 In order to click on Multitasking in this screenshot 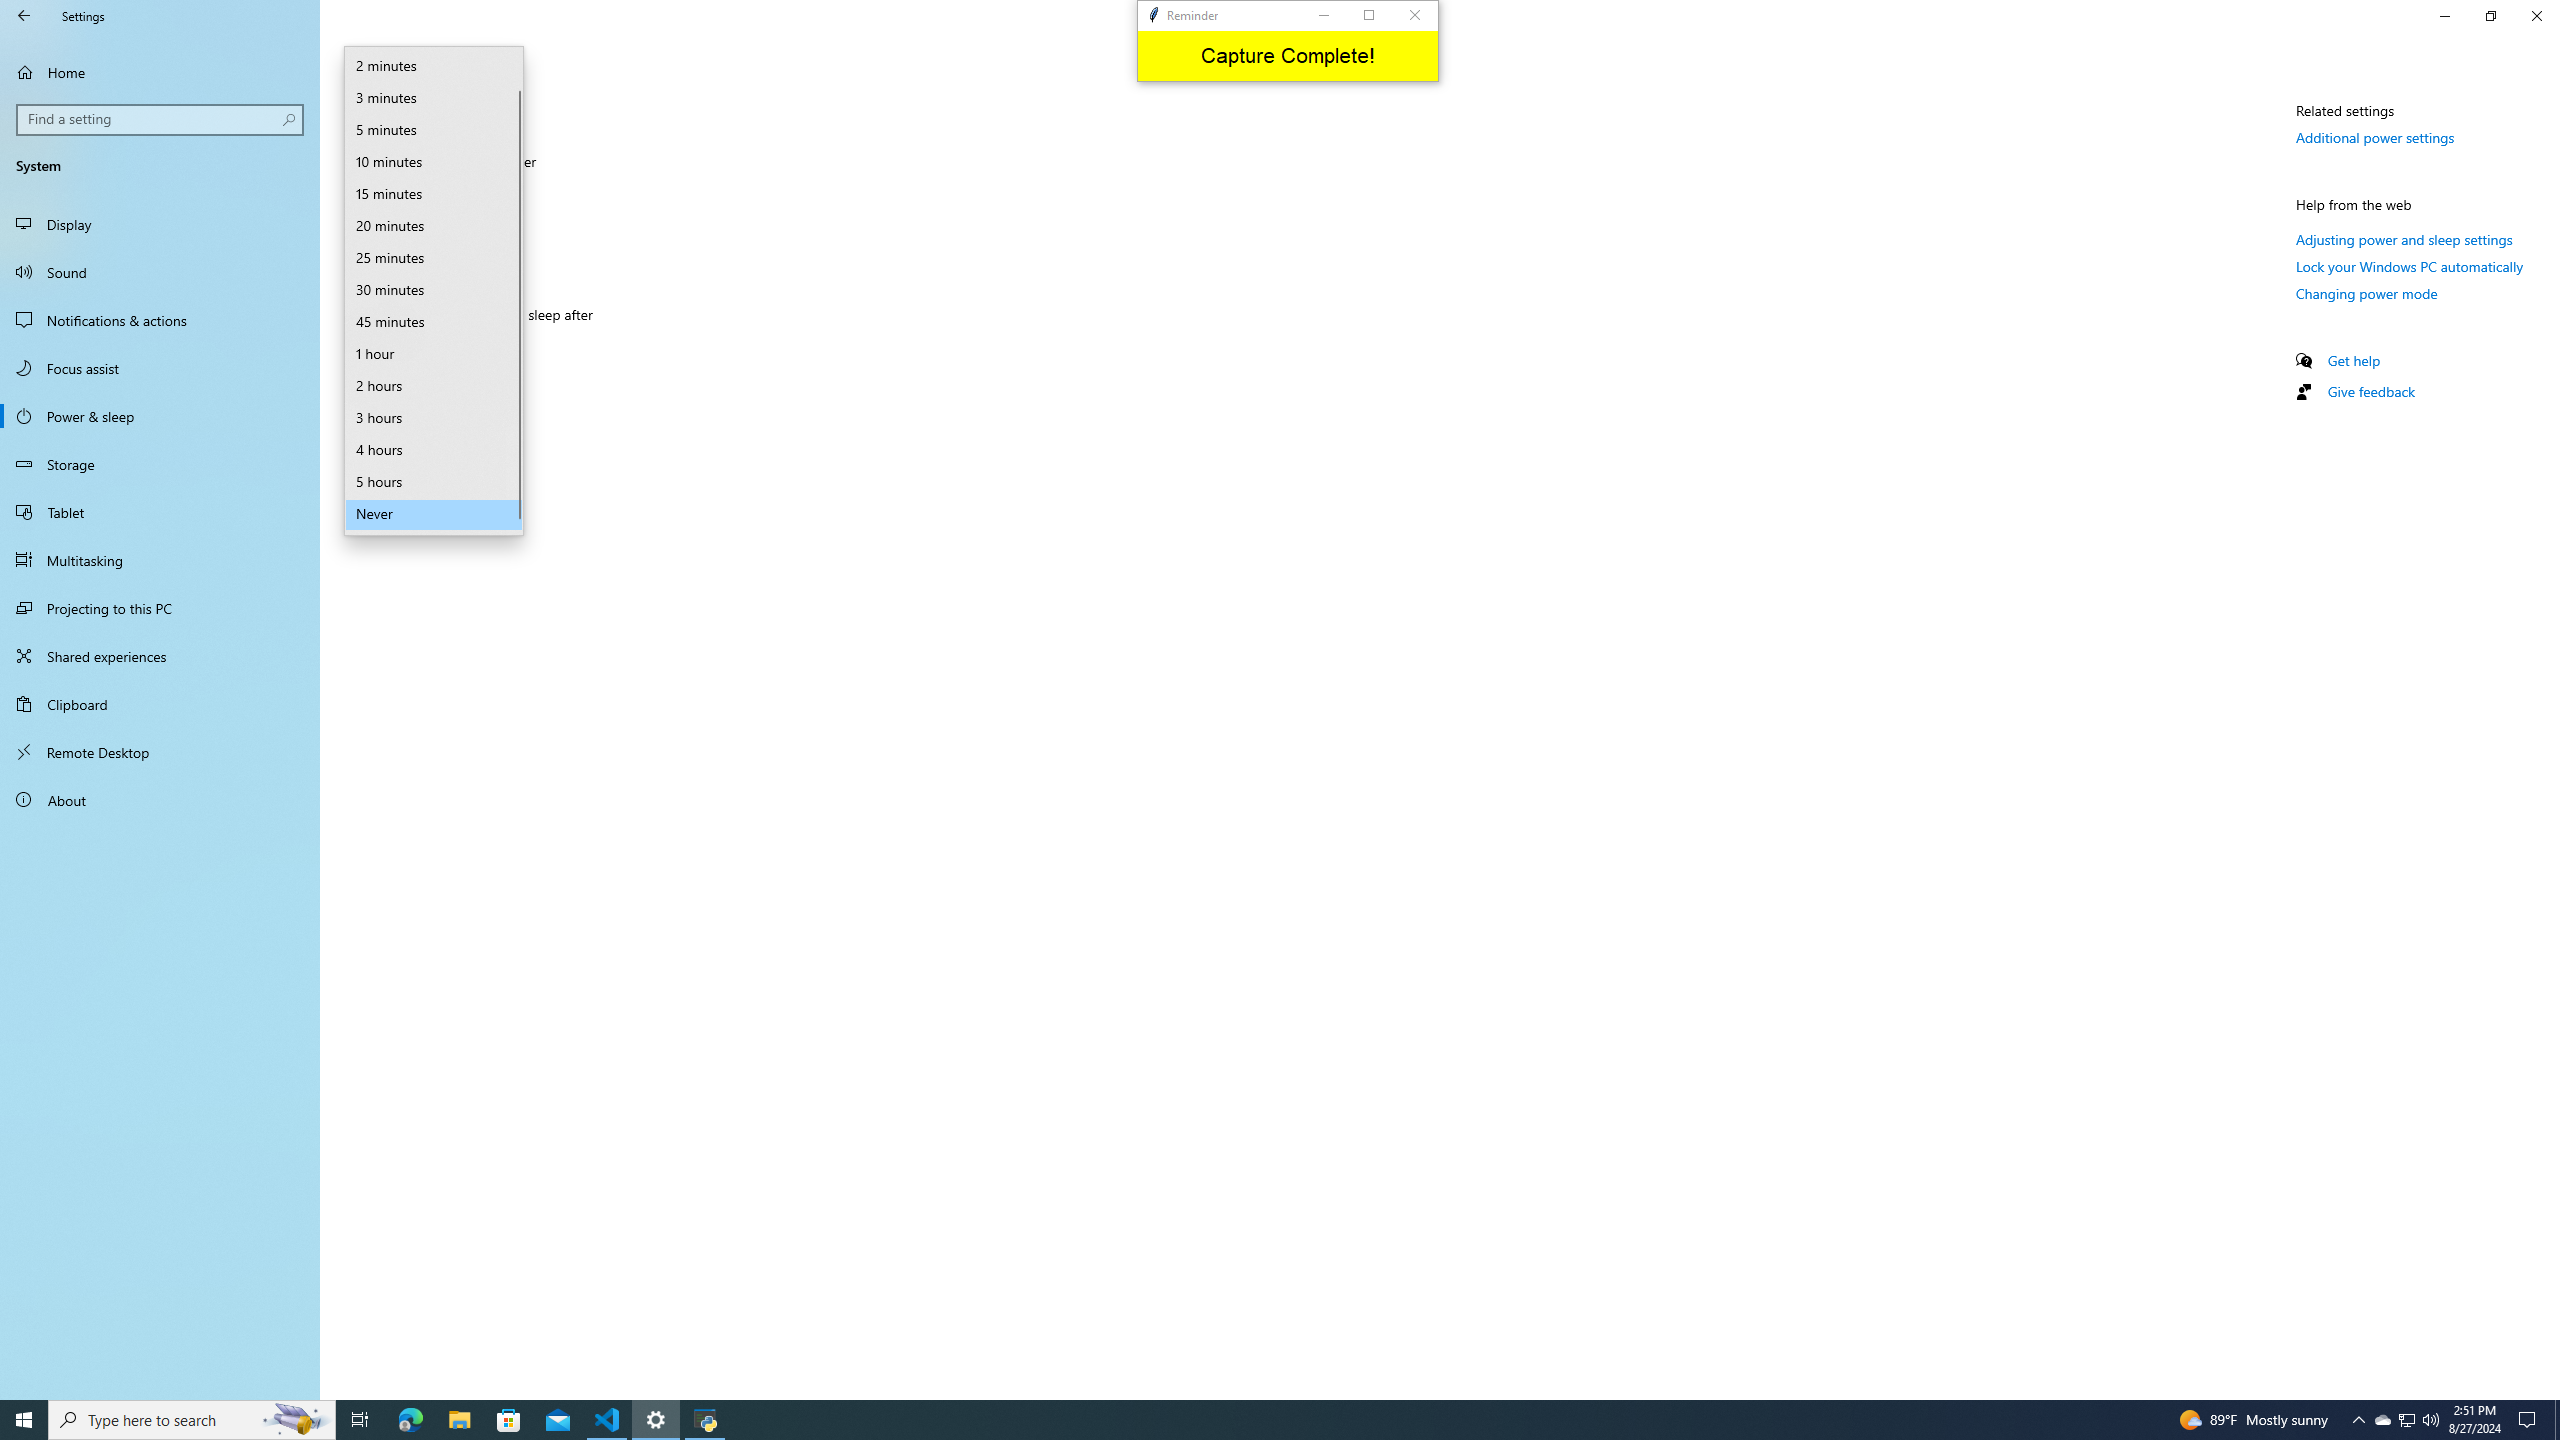, I will do `click(160, 560)`.